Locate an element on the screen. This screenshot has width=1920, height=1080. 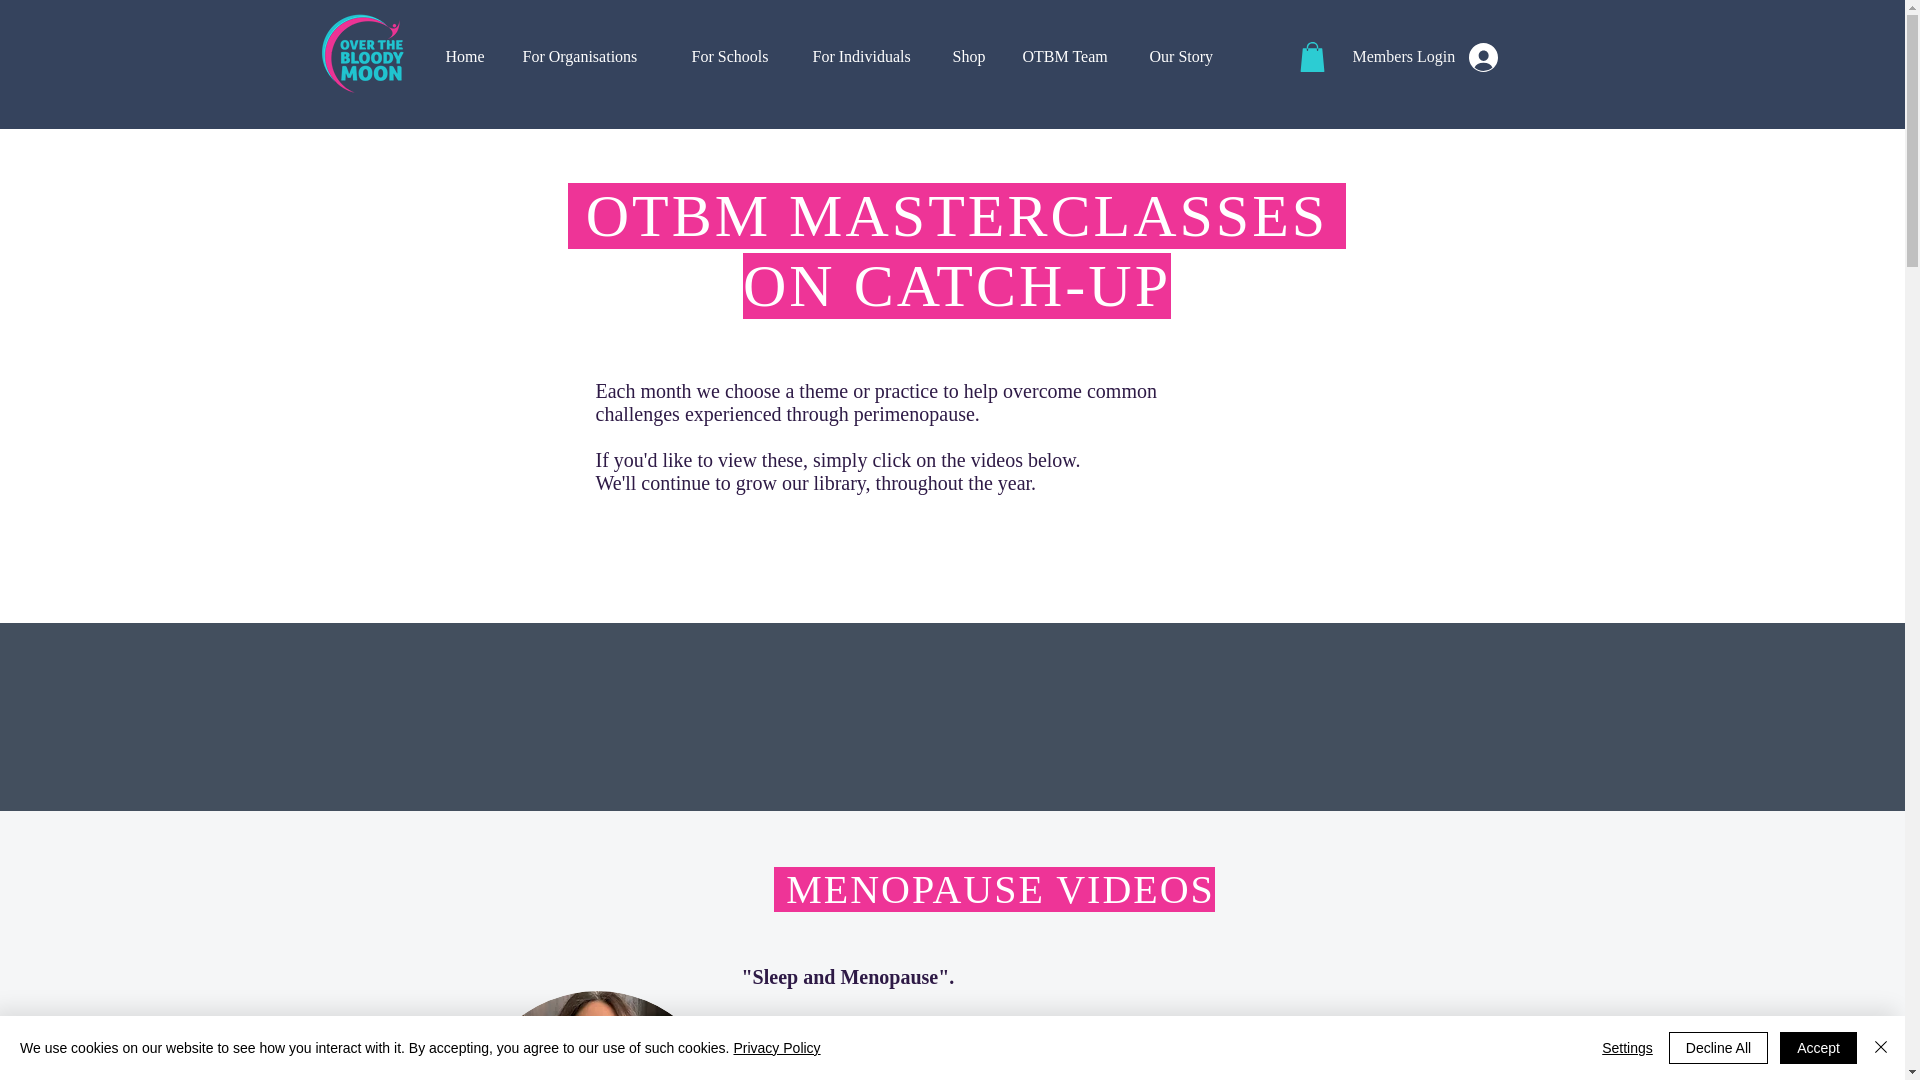
For Individuals is located at coordinates (868, 57).